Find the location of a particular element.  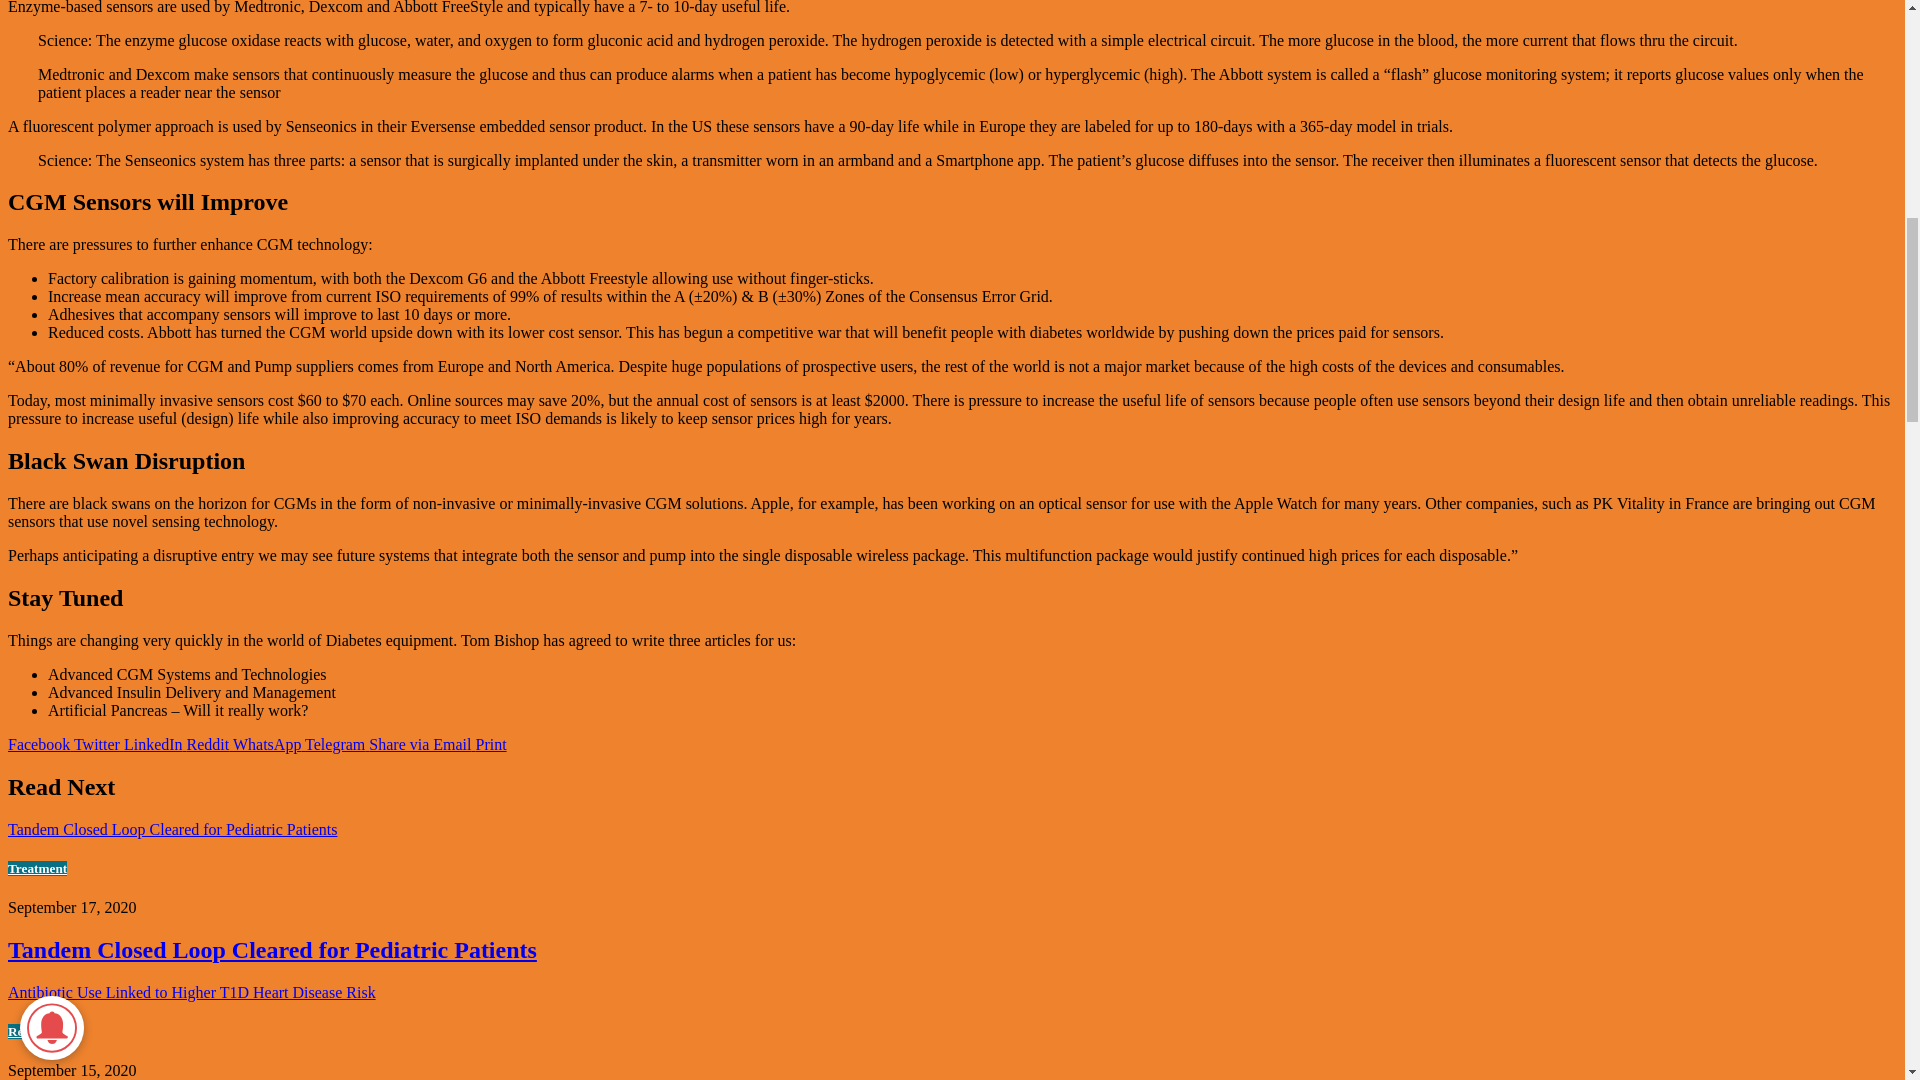

Telegram is located at coordinates (332, 744).